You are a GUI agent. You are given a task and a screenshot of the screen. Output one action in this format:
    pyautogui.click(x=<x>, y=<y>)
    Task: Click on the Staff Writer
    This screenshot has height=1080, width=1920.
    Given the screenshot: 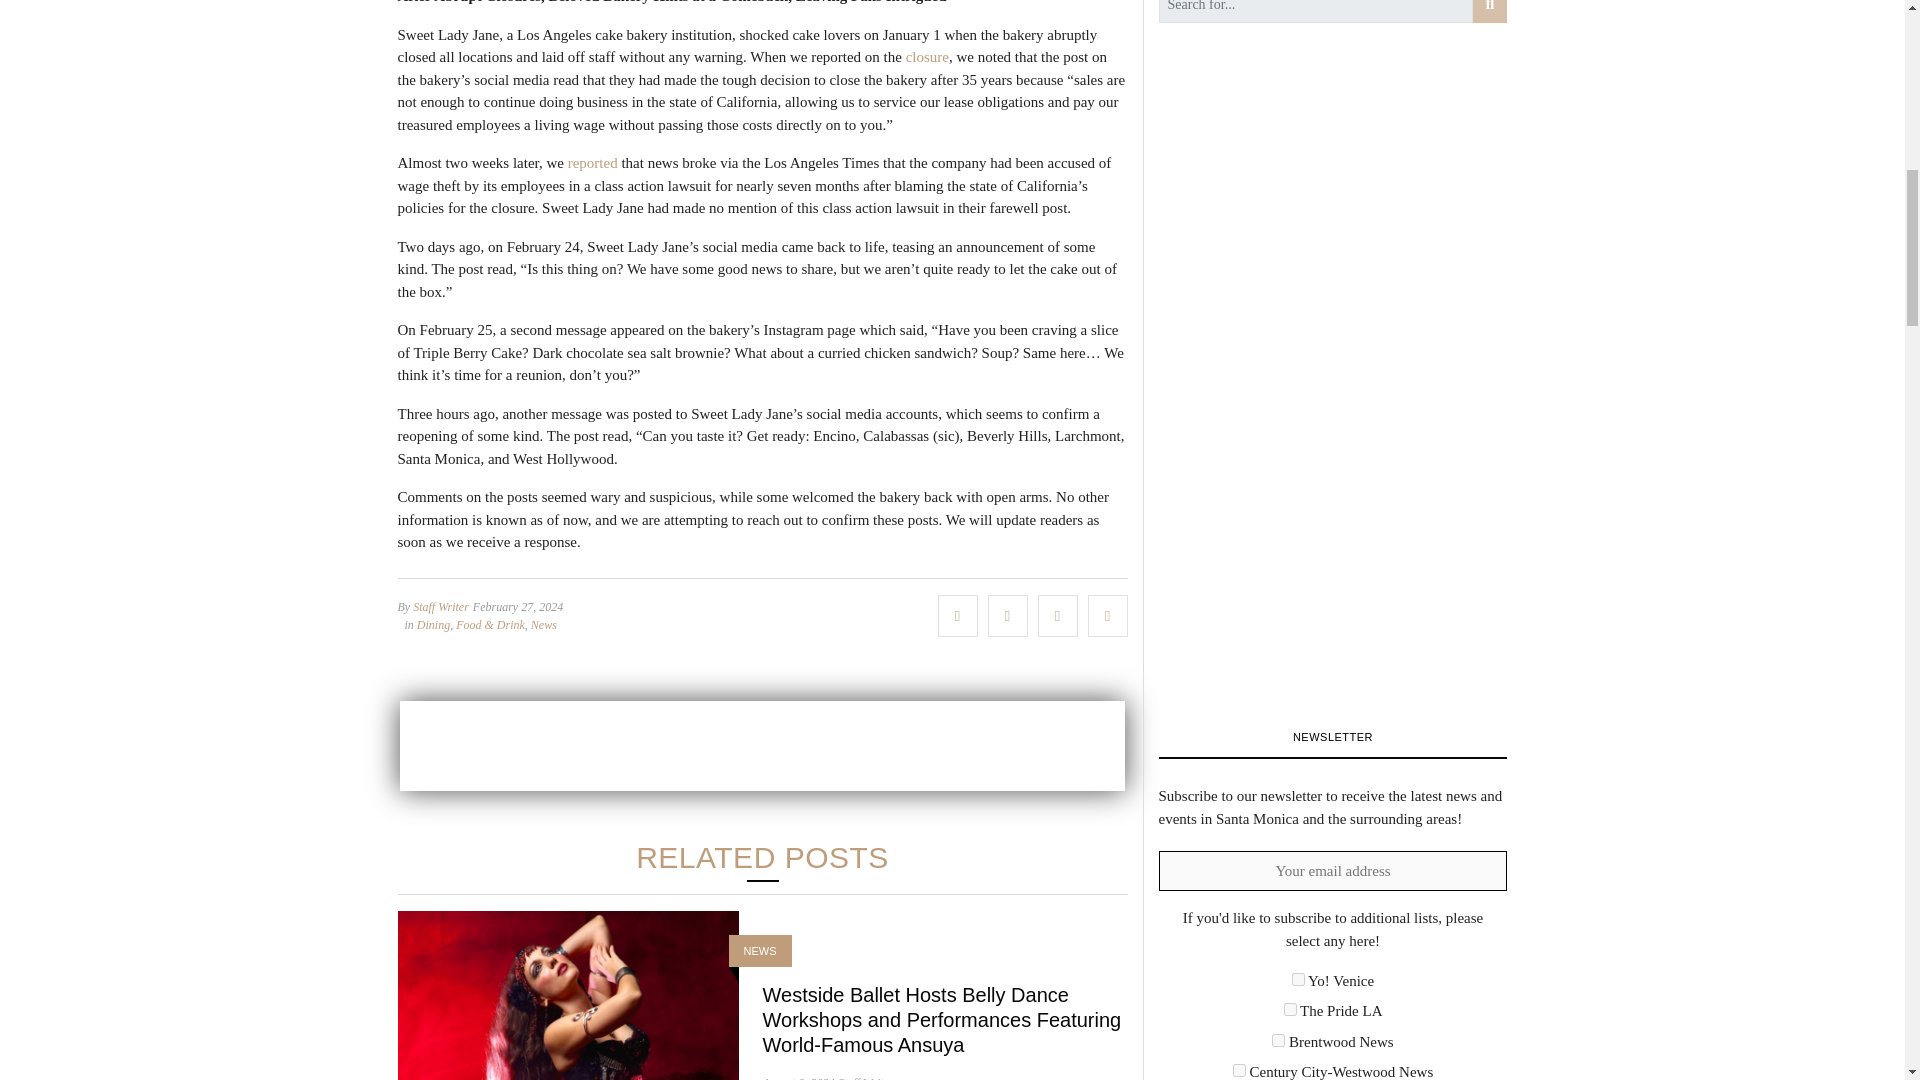 What is the action you would take?
    pyautogui.click(x=440, y=607)
    